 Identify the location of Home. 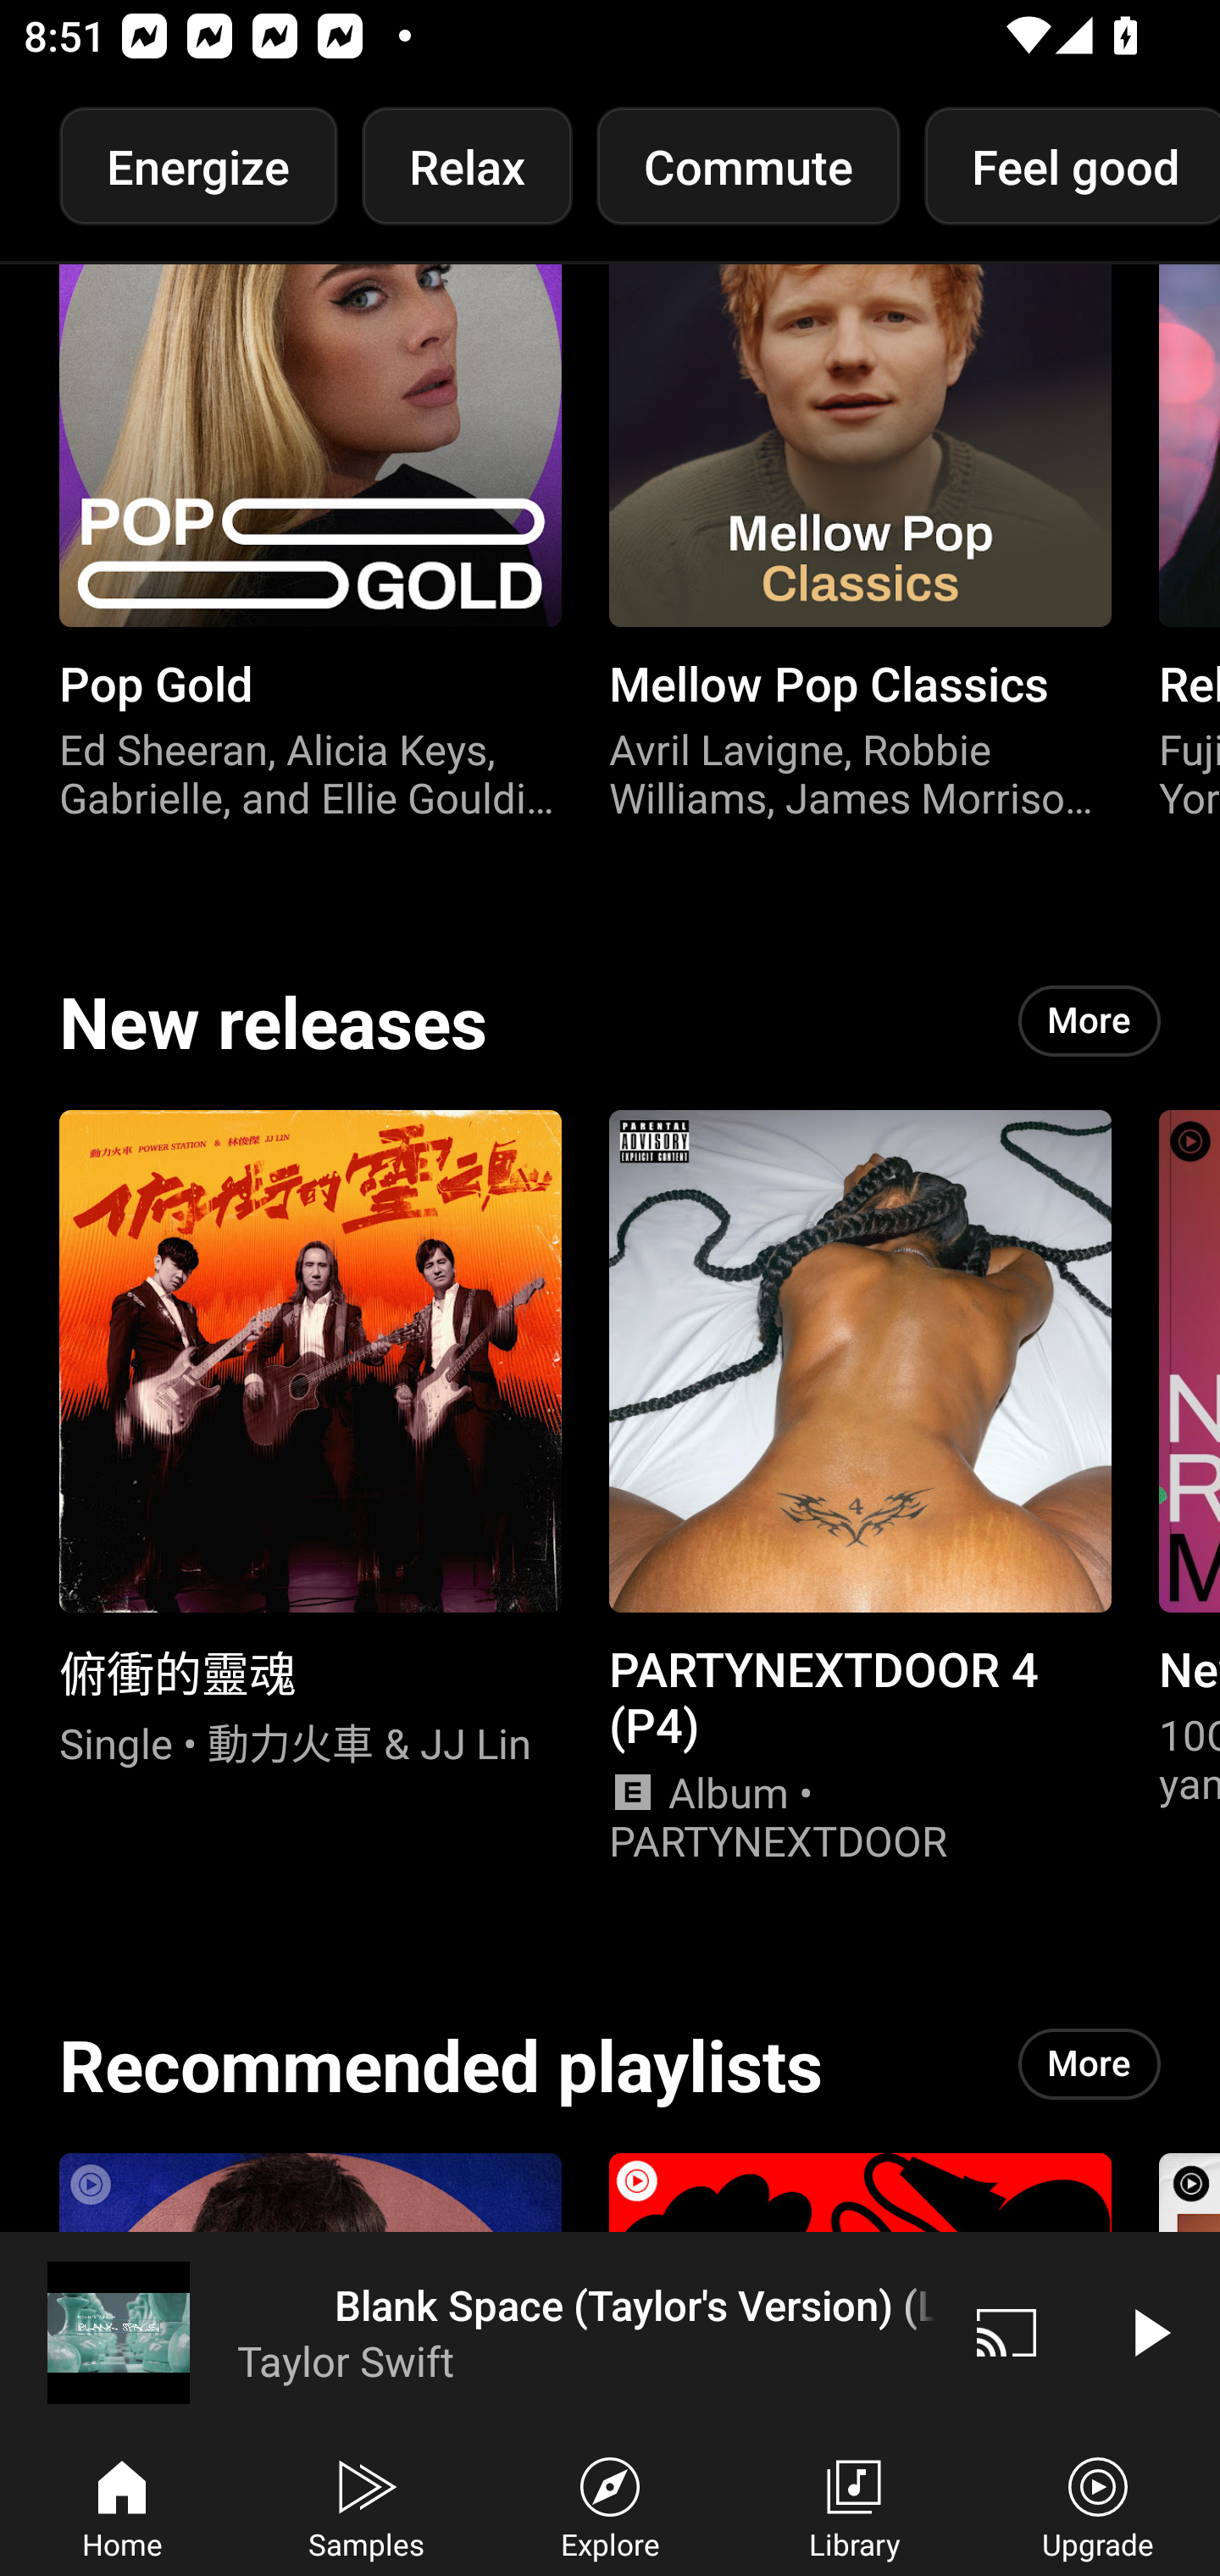
(122, 2505).